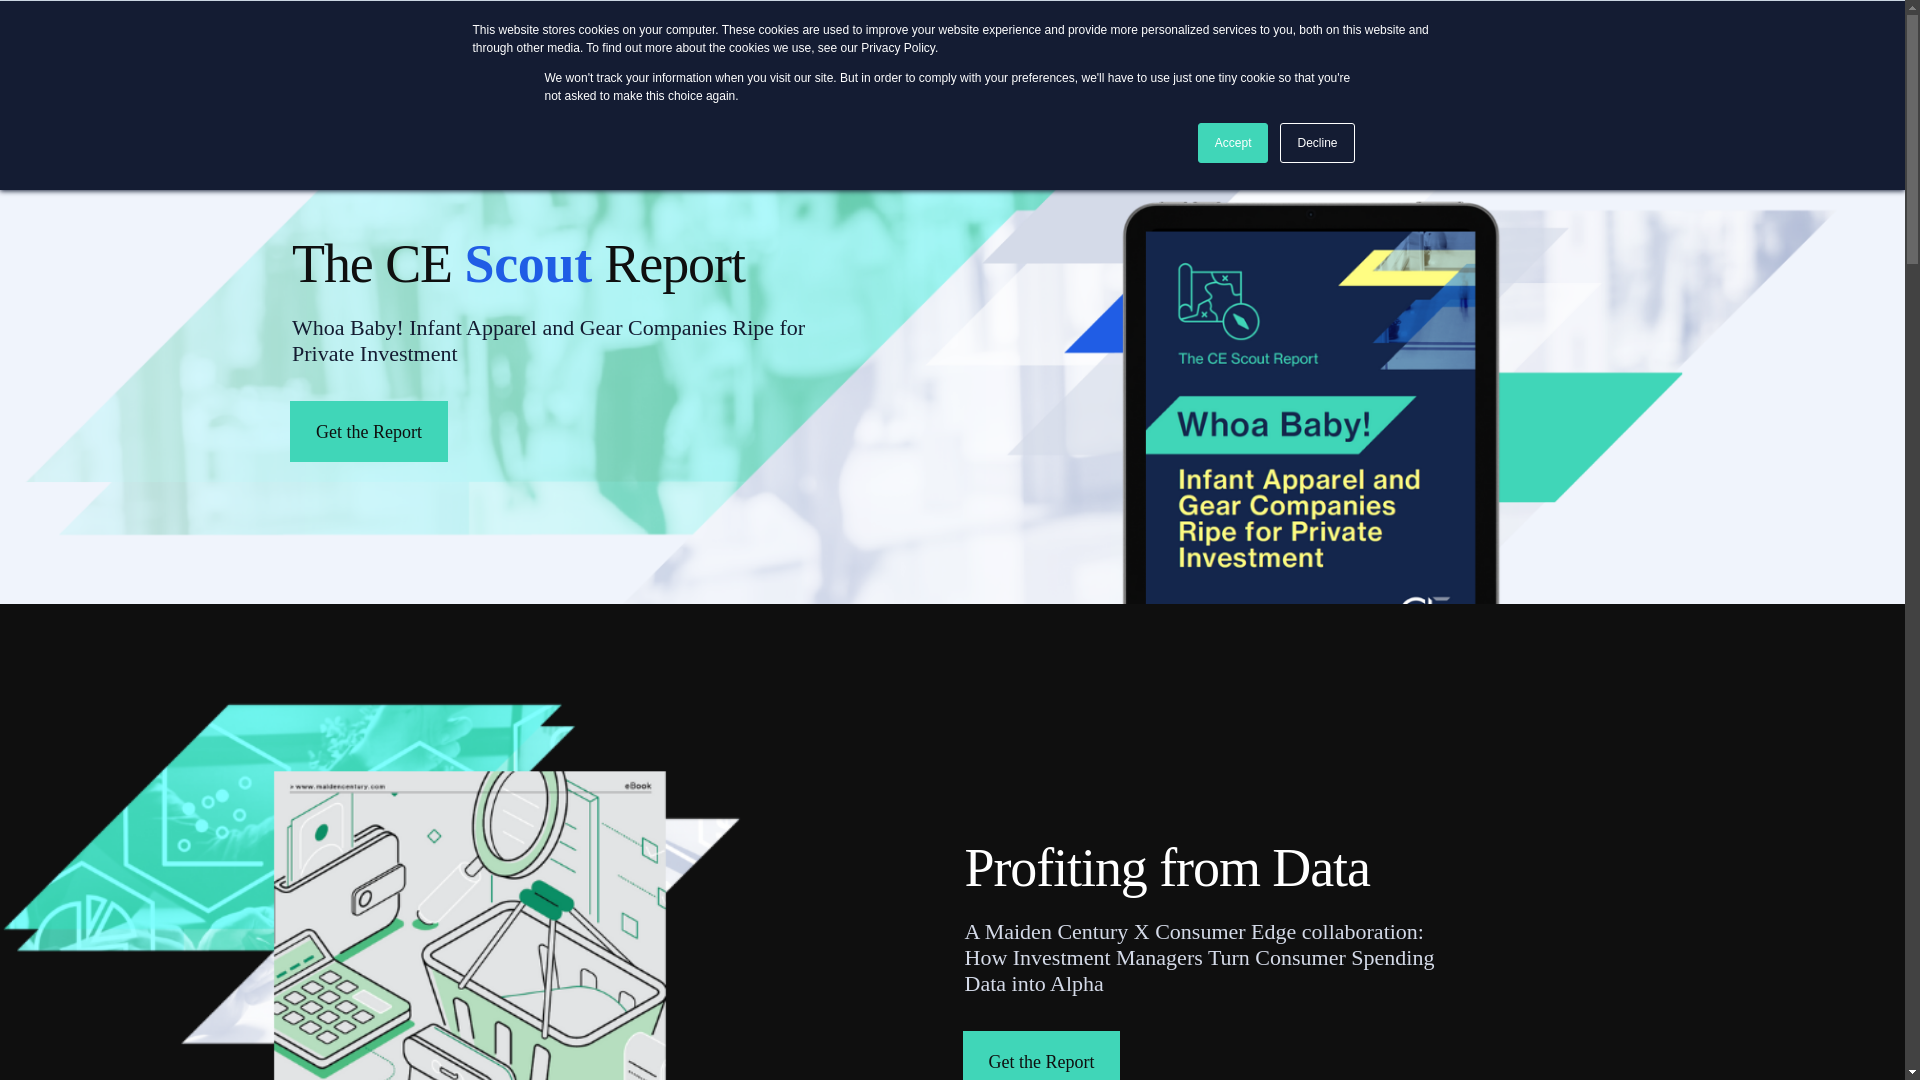 The width and height of the screenshot is (1920, 1080). What do you see at coordinates (368, 431) in the screenshot?
I see `Get the Report` at bounding box center [368, 431].